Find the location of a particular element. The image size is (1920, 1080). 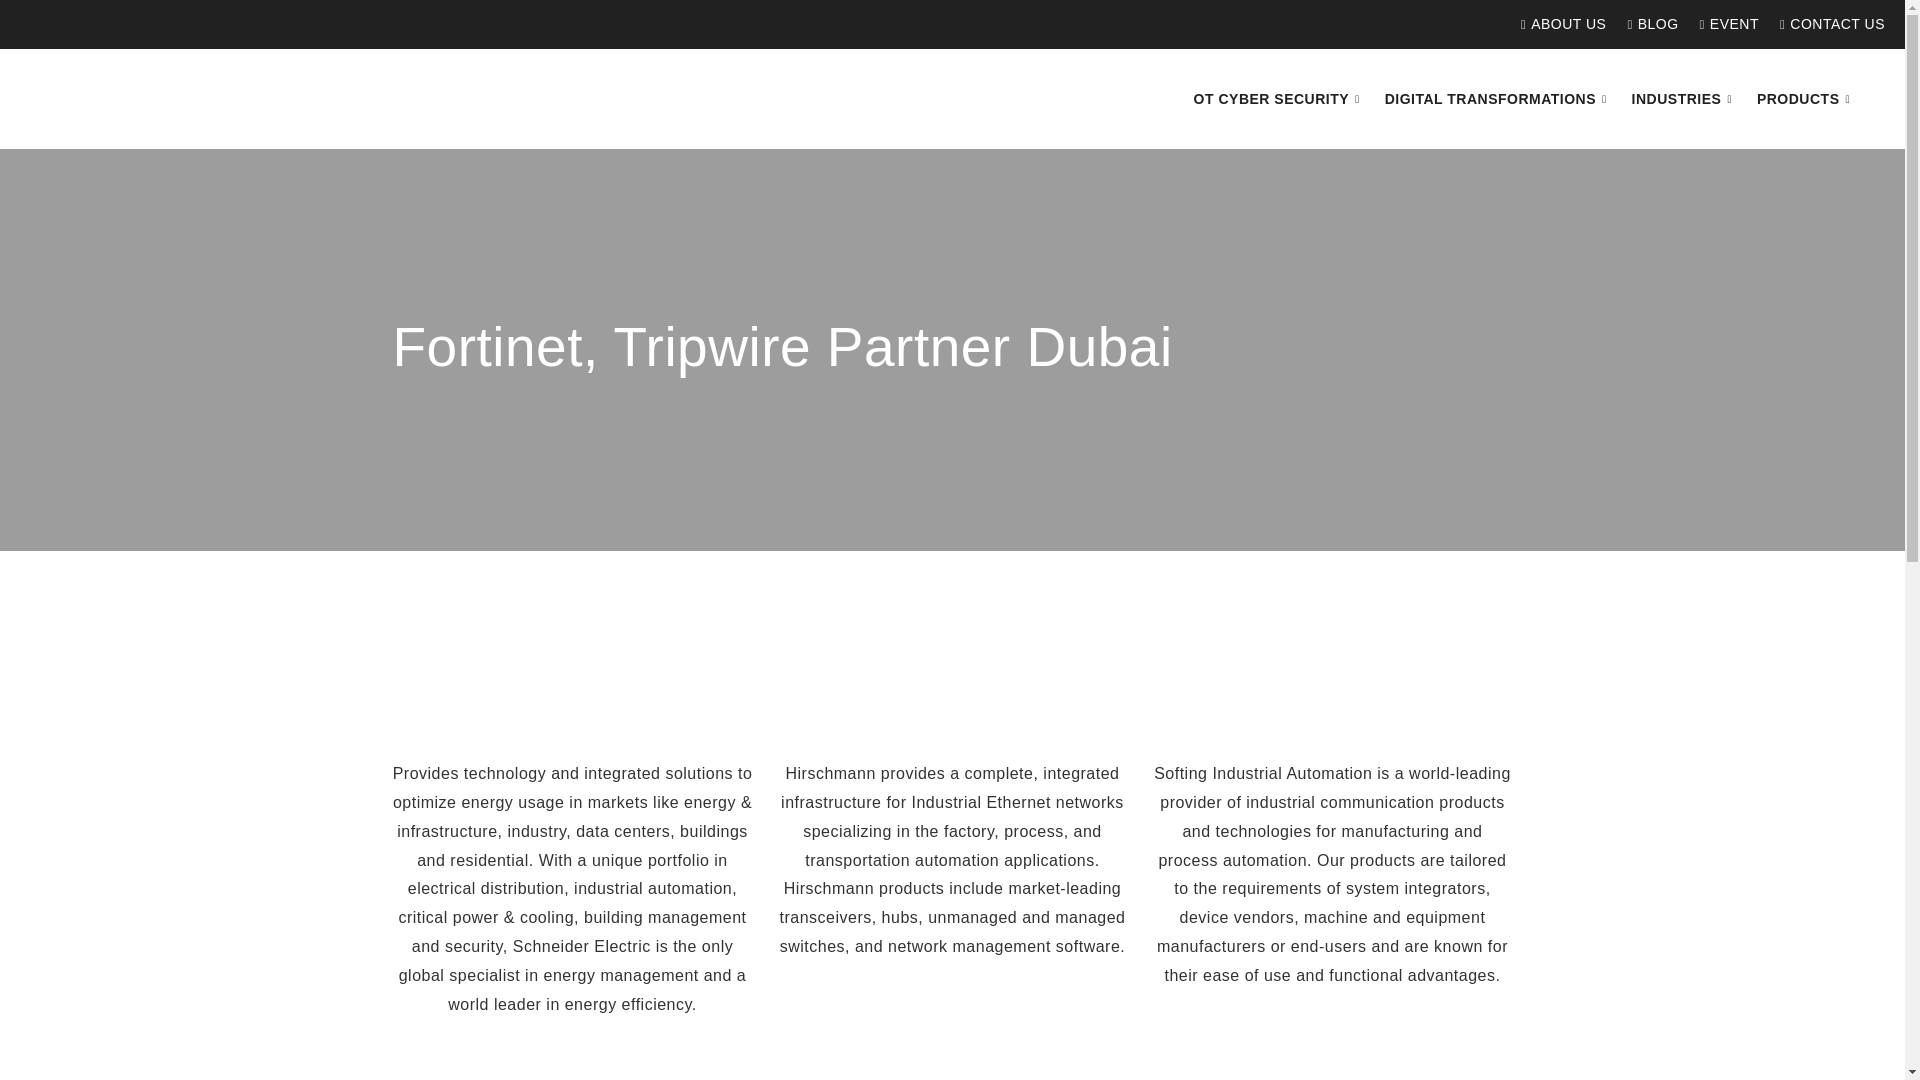

DIGITAL TRANSFORMATIONS is located at coordinates (1498, 99).